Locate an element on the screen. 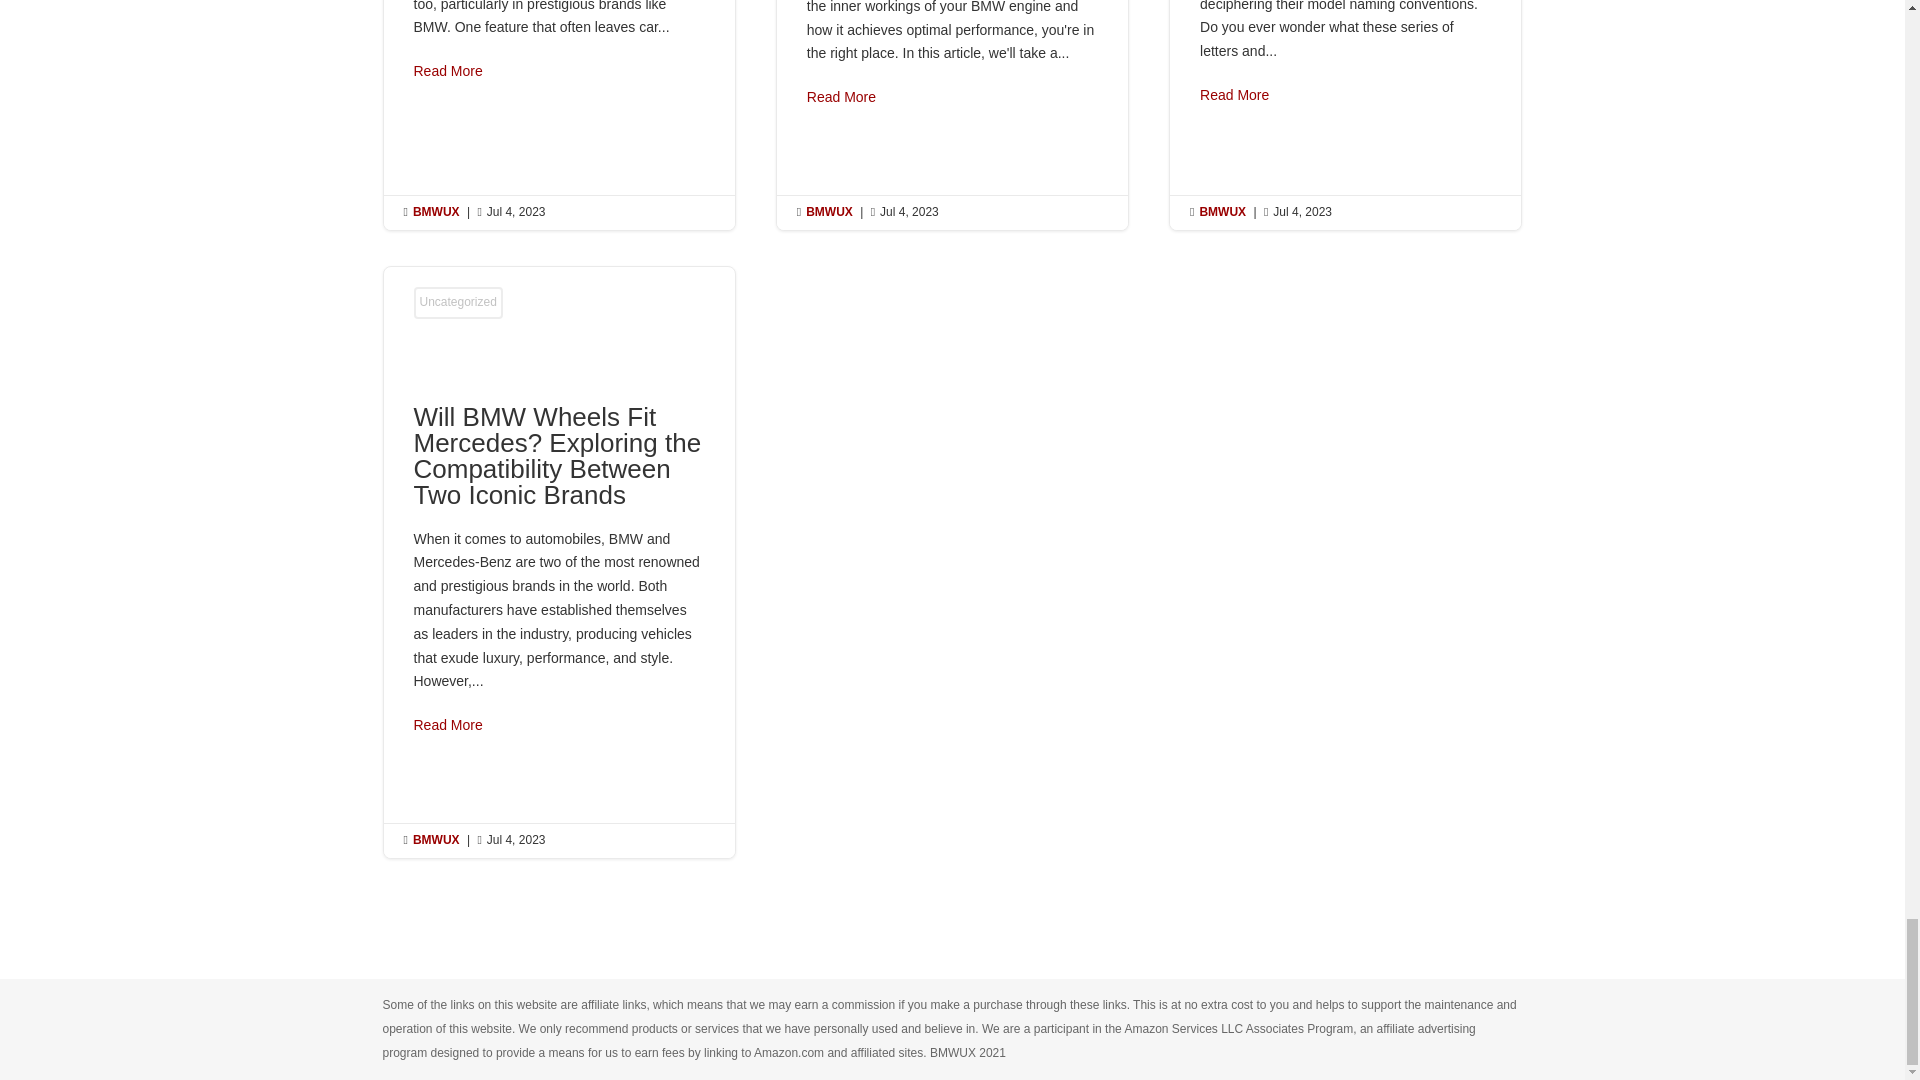 This screenshot has height=1080, width=1920. Posts by BMWUX is located at coordinates (1222, 212).